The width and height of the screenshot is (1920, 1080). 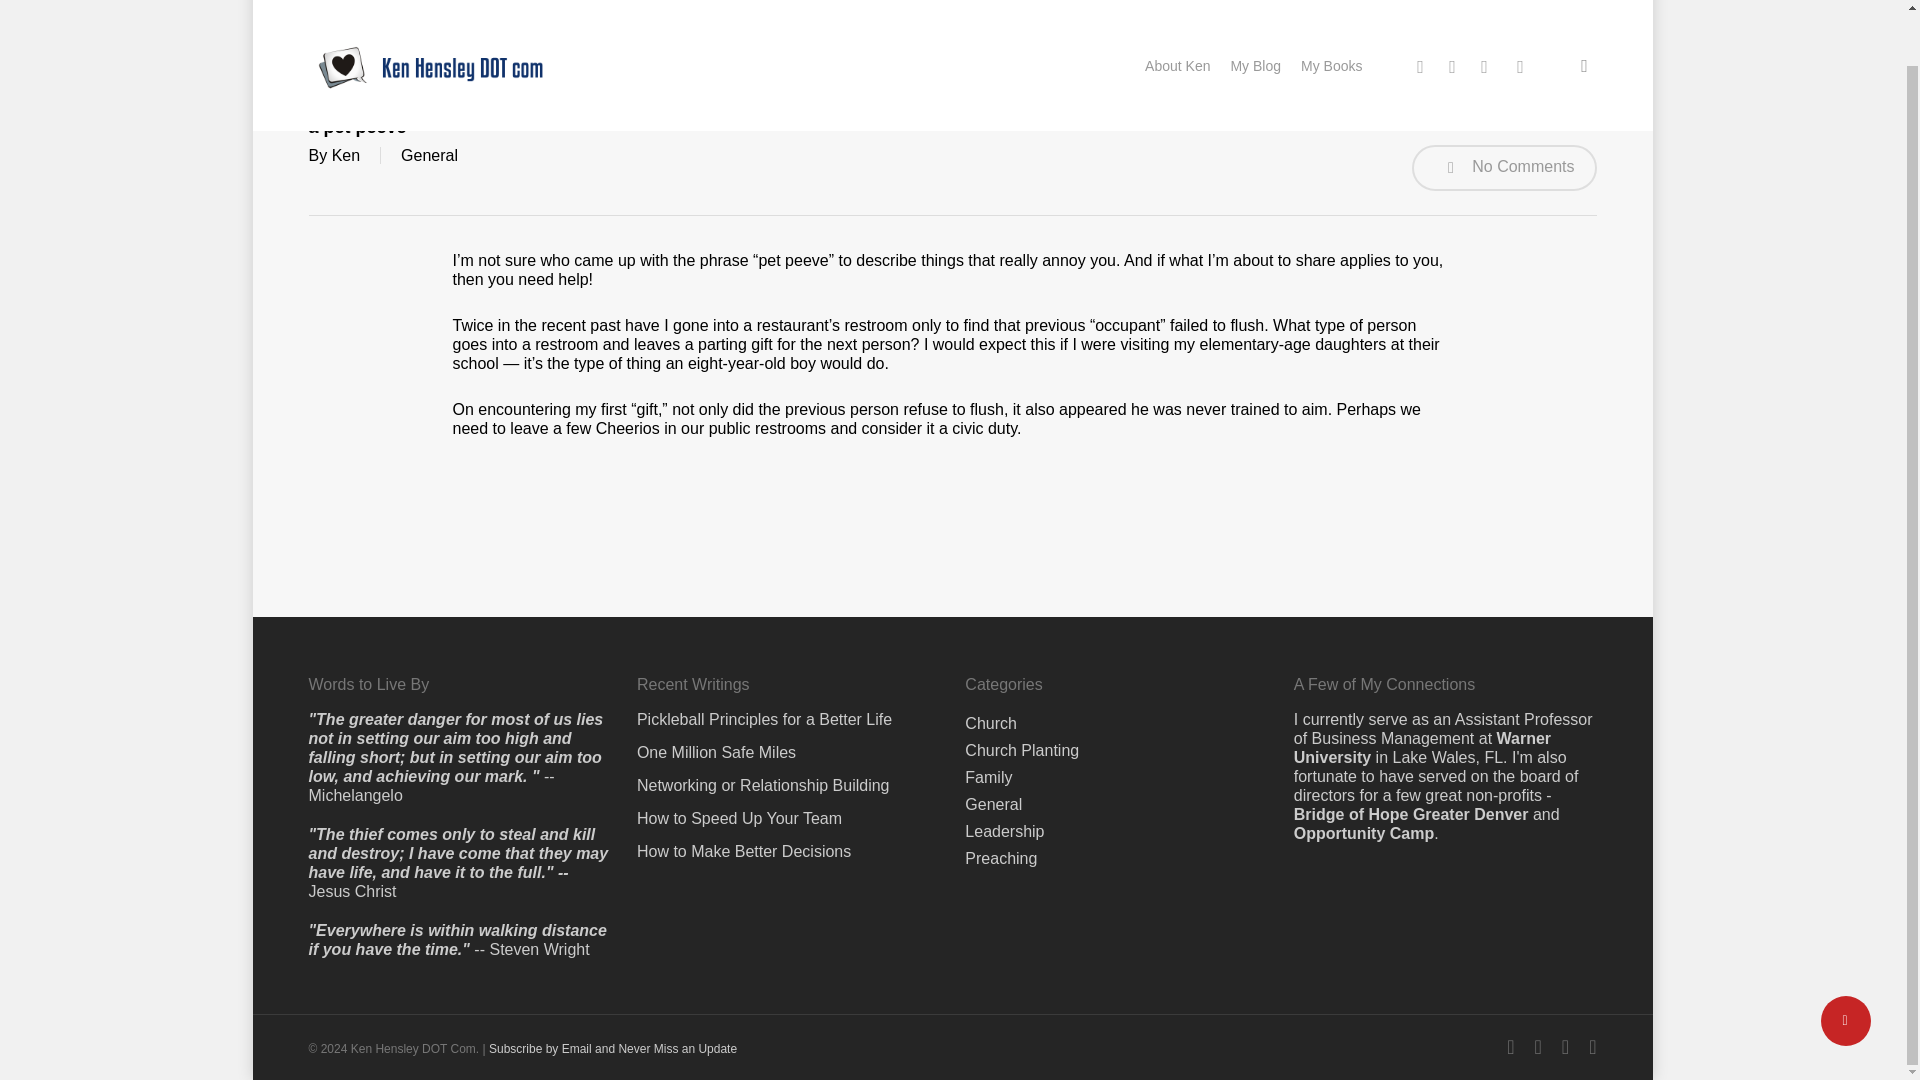 What do you see at coordinates (988, 722) in the screenshot?
I see `Family` at bounding box center [988, 722].